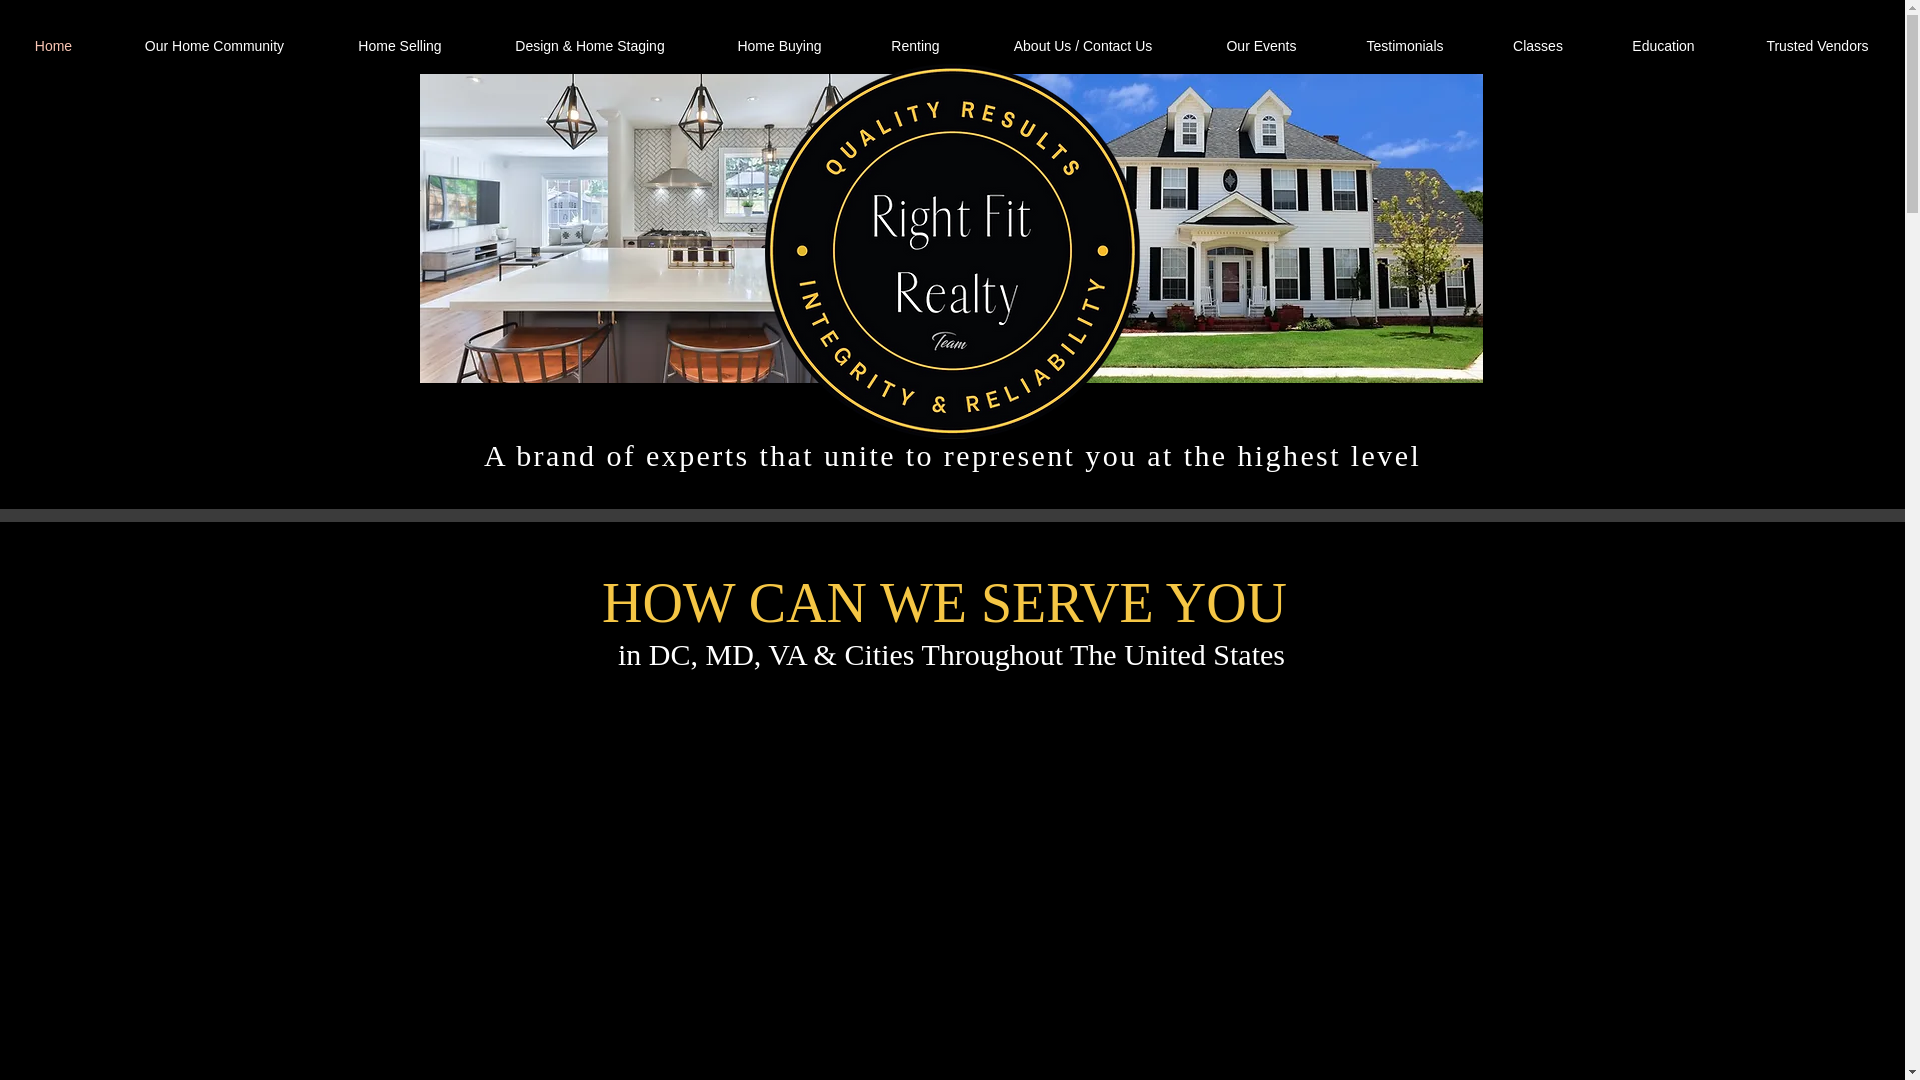 This screenshot has width=1920, height=1080. I want to click on Education, so click(1663, 46).